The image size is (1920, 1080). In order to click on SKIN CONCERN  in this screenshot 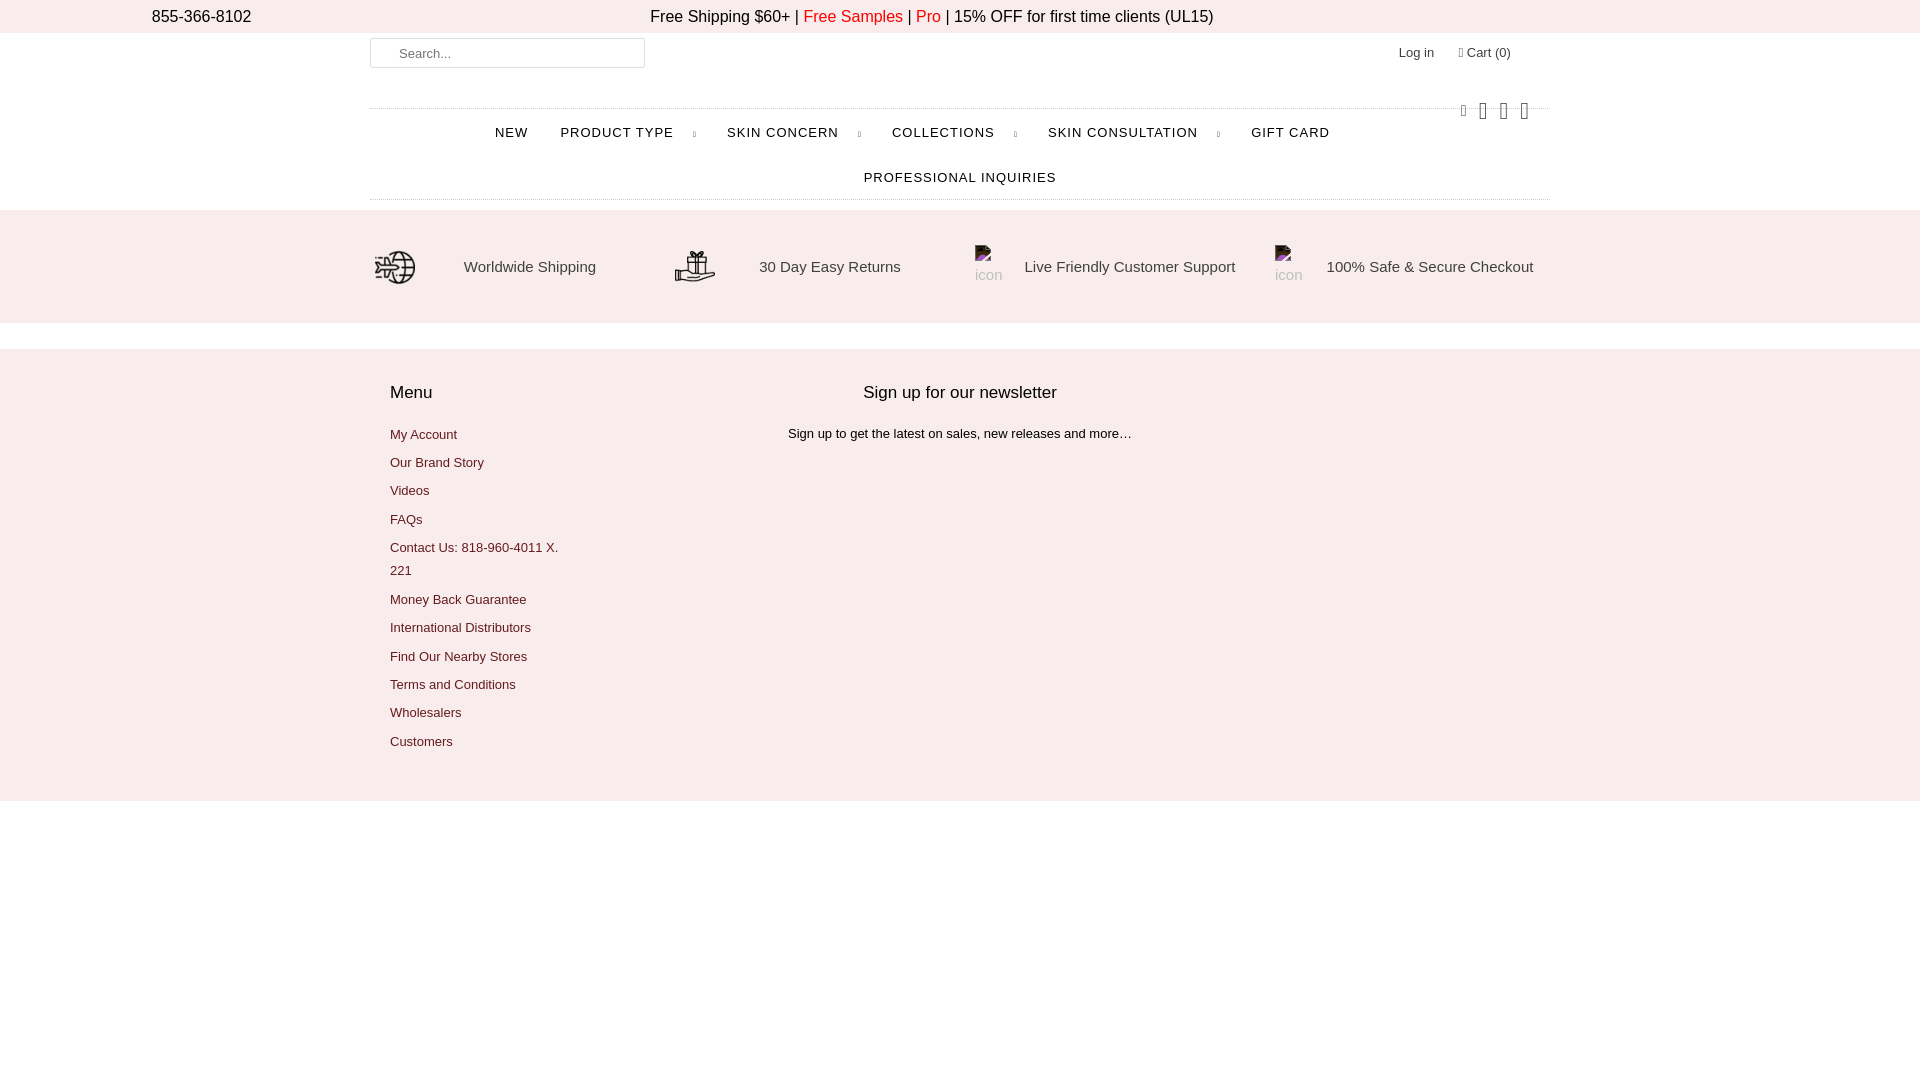, I will do `click(794, 132)`.